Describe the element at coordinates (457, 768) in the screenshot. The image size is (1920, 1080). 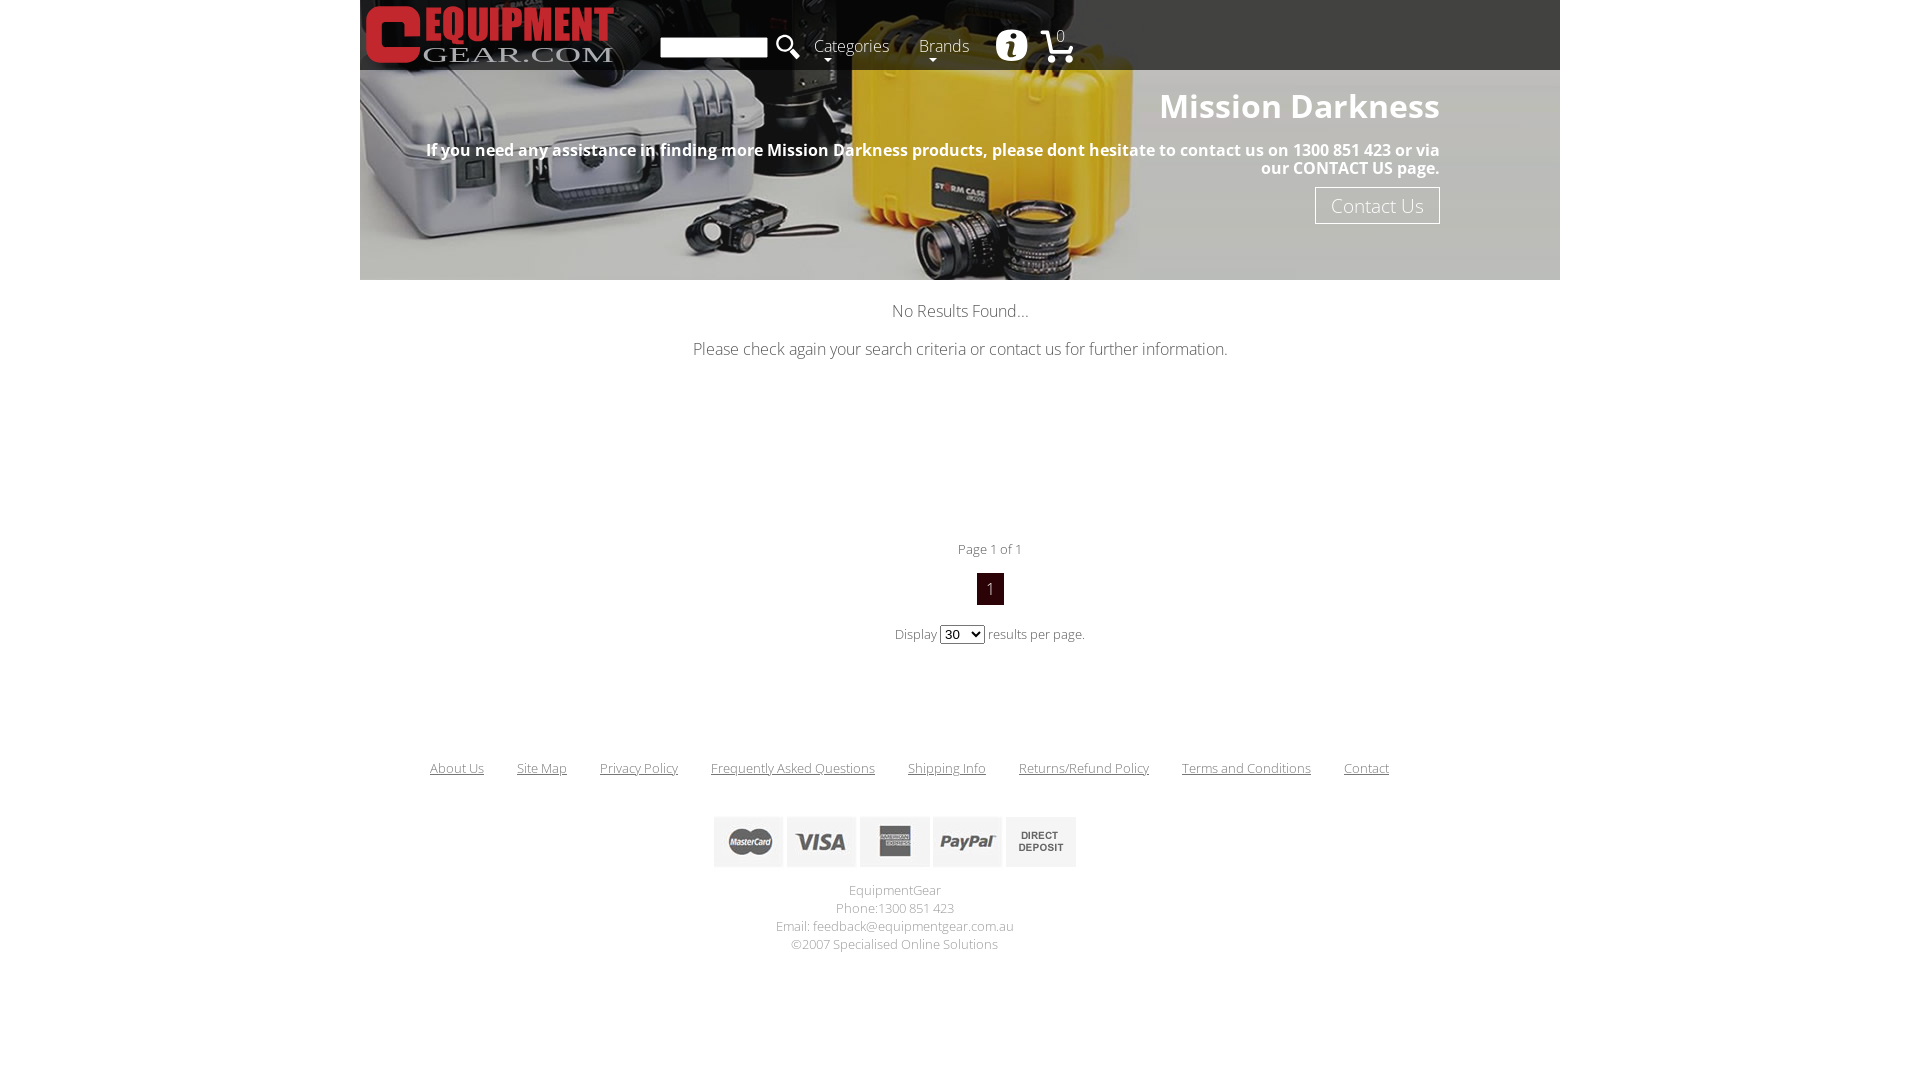
I see `About Us` at that location.